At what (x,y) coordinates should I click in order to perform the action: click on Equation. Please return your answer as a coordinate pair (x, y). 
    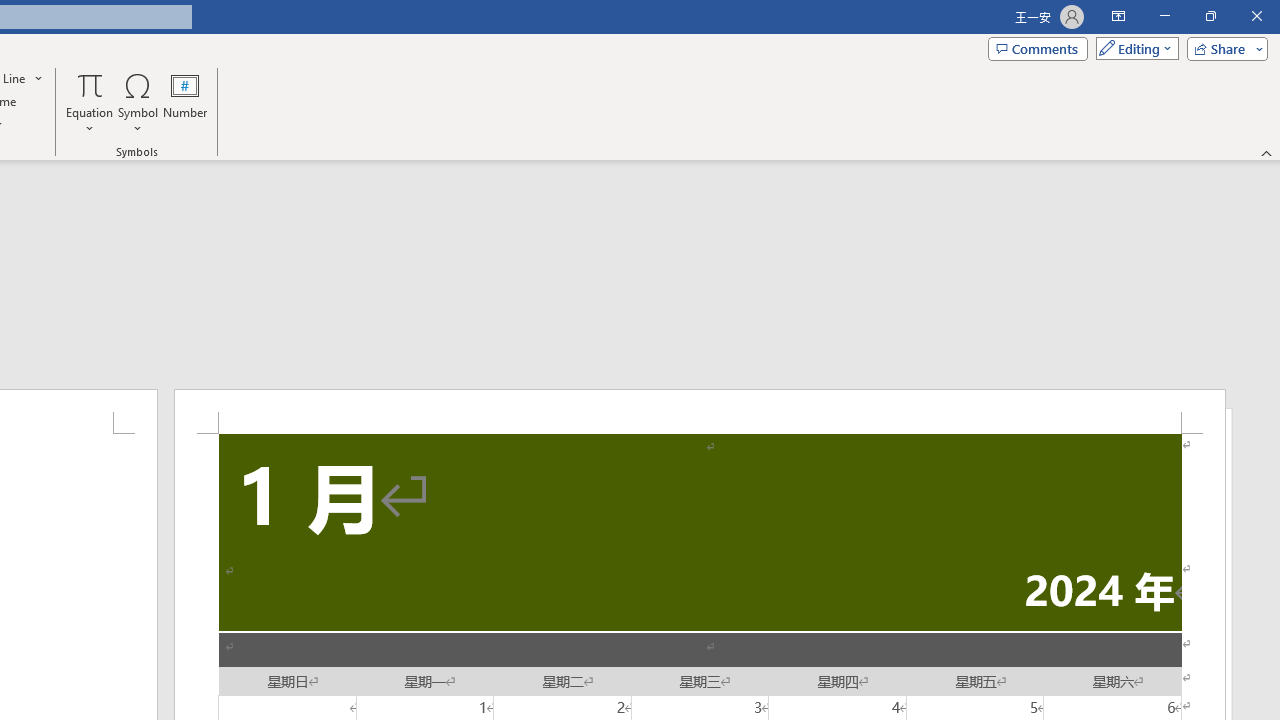
    Looking at the image, I should click on (90, 84).